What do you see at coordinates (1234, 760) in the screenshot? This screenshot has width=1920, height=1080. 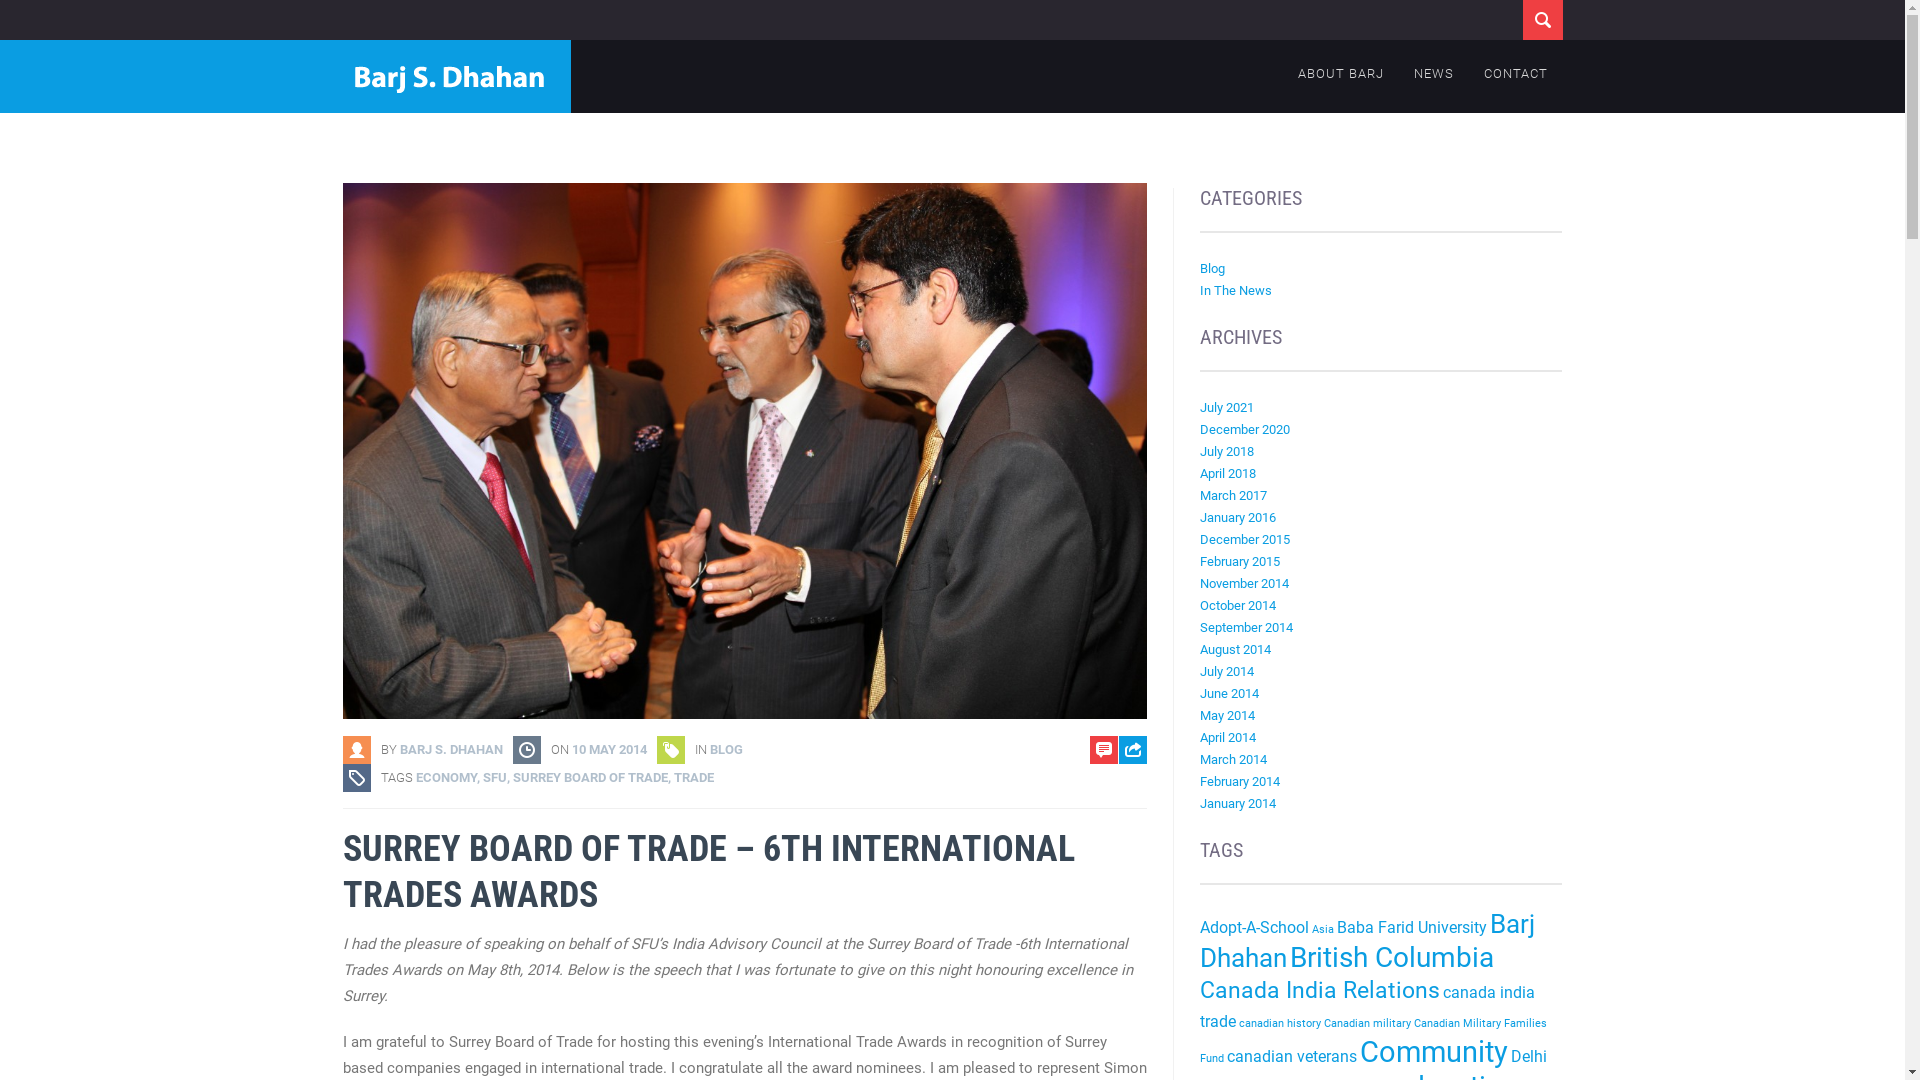 I see `March 2014` at bounding box center [1234, 760].